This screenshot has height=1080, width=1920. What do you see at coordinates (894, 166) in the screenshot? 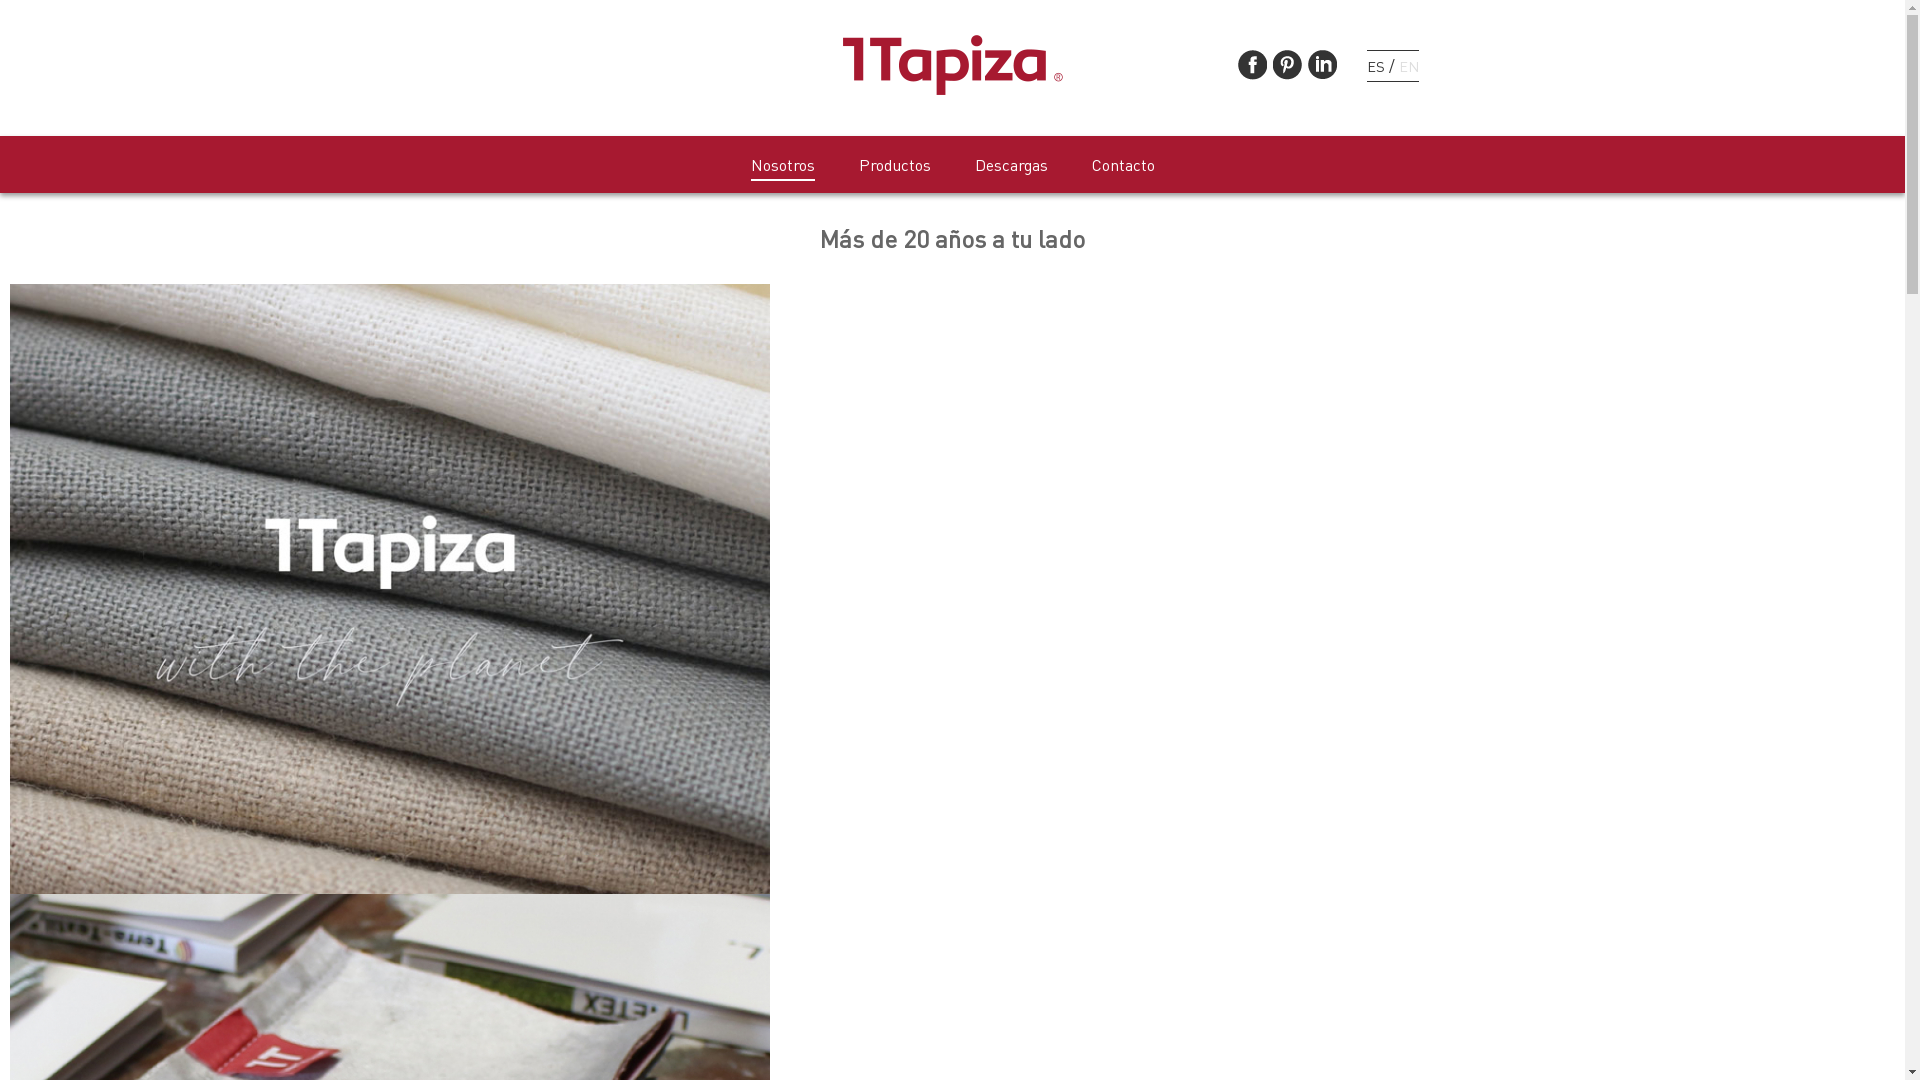
I see `Productos` at bounding box center [894, 166].